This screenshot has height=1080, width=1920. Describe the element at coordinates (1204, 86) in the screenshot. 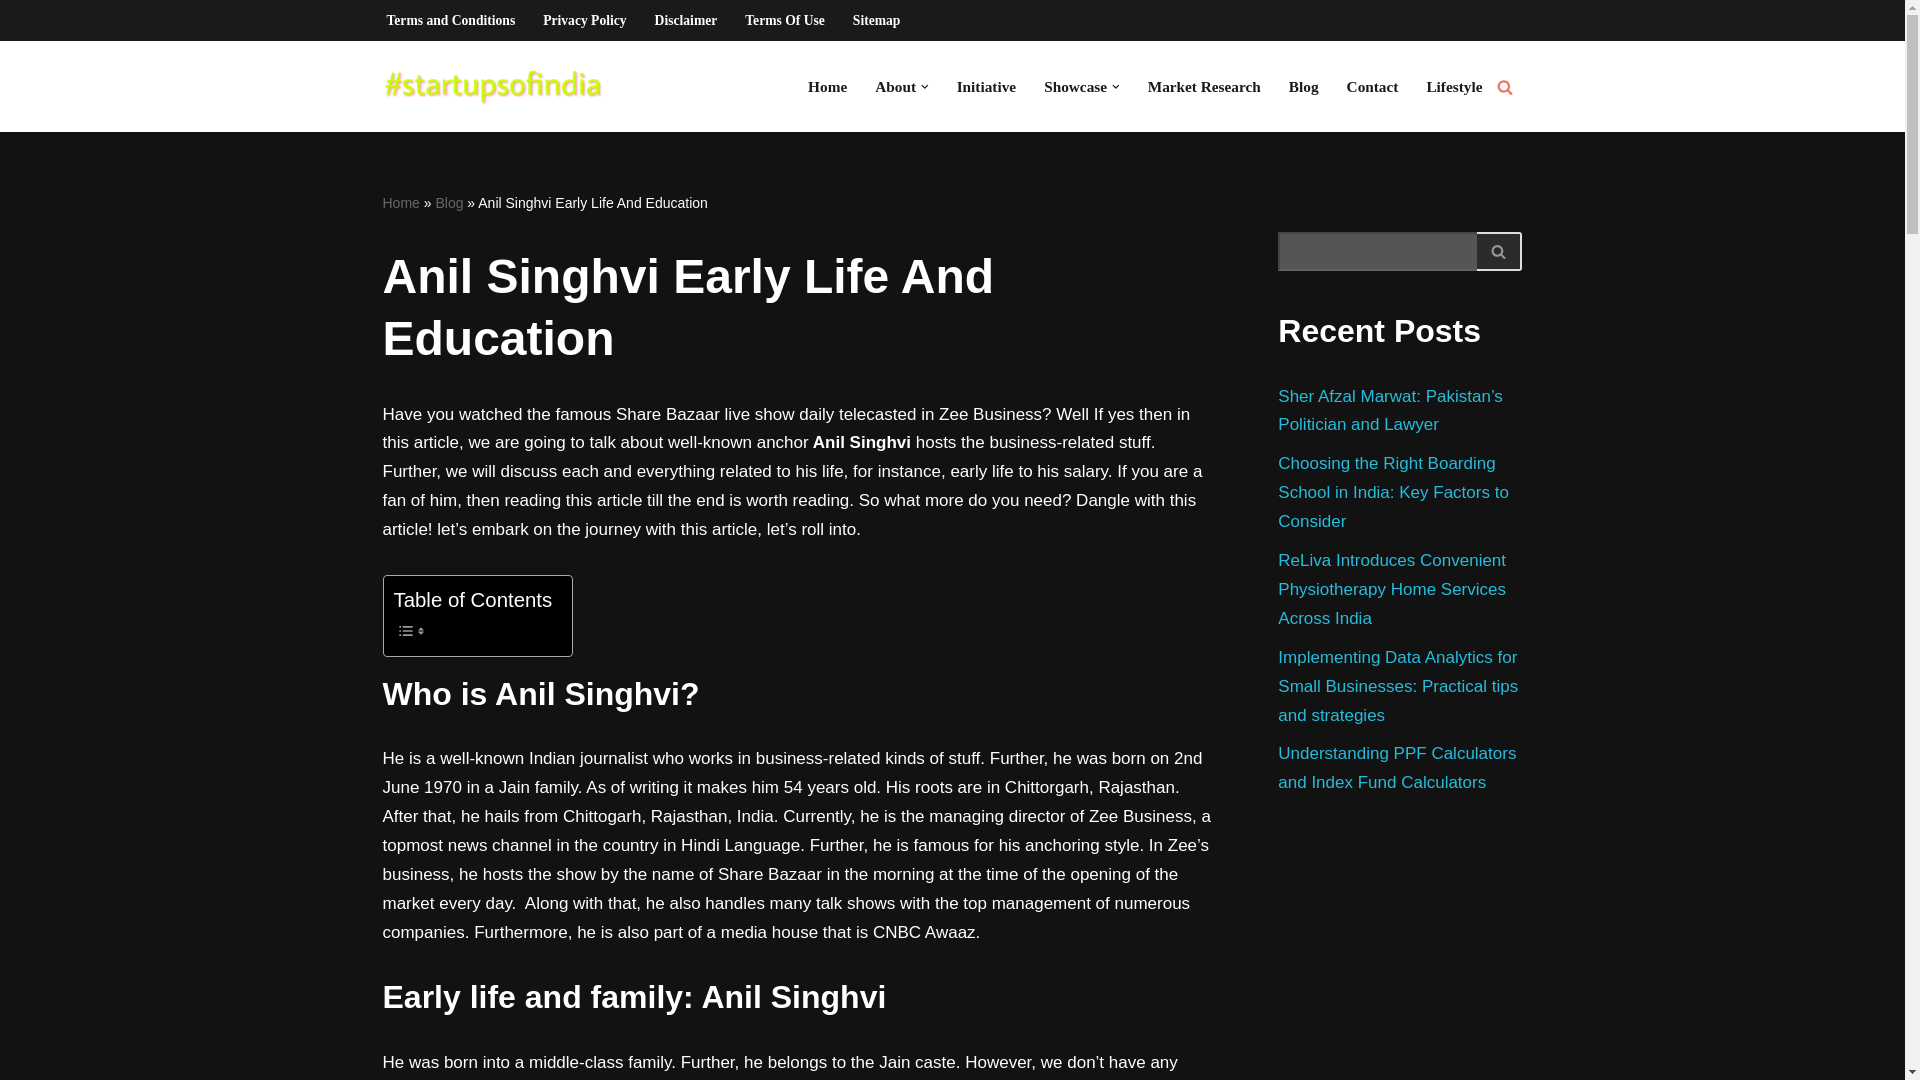

I see `Market Research` at that location.